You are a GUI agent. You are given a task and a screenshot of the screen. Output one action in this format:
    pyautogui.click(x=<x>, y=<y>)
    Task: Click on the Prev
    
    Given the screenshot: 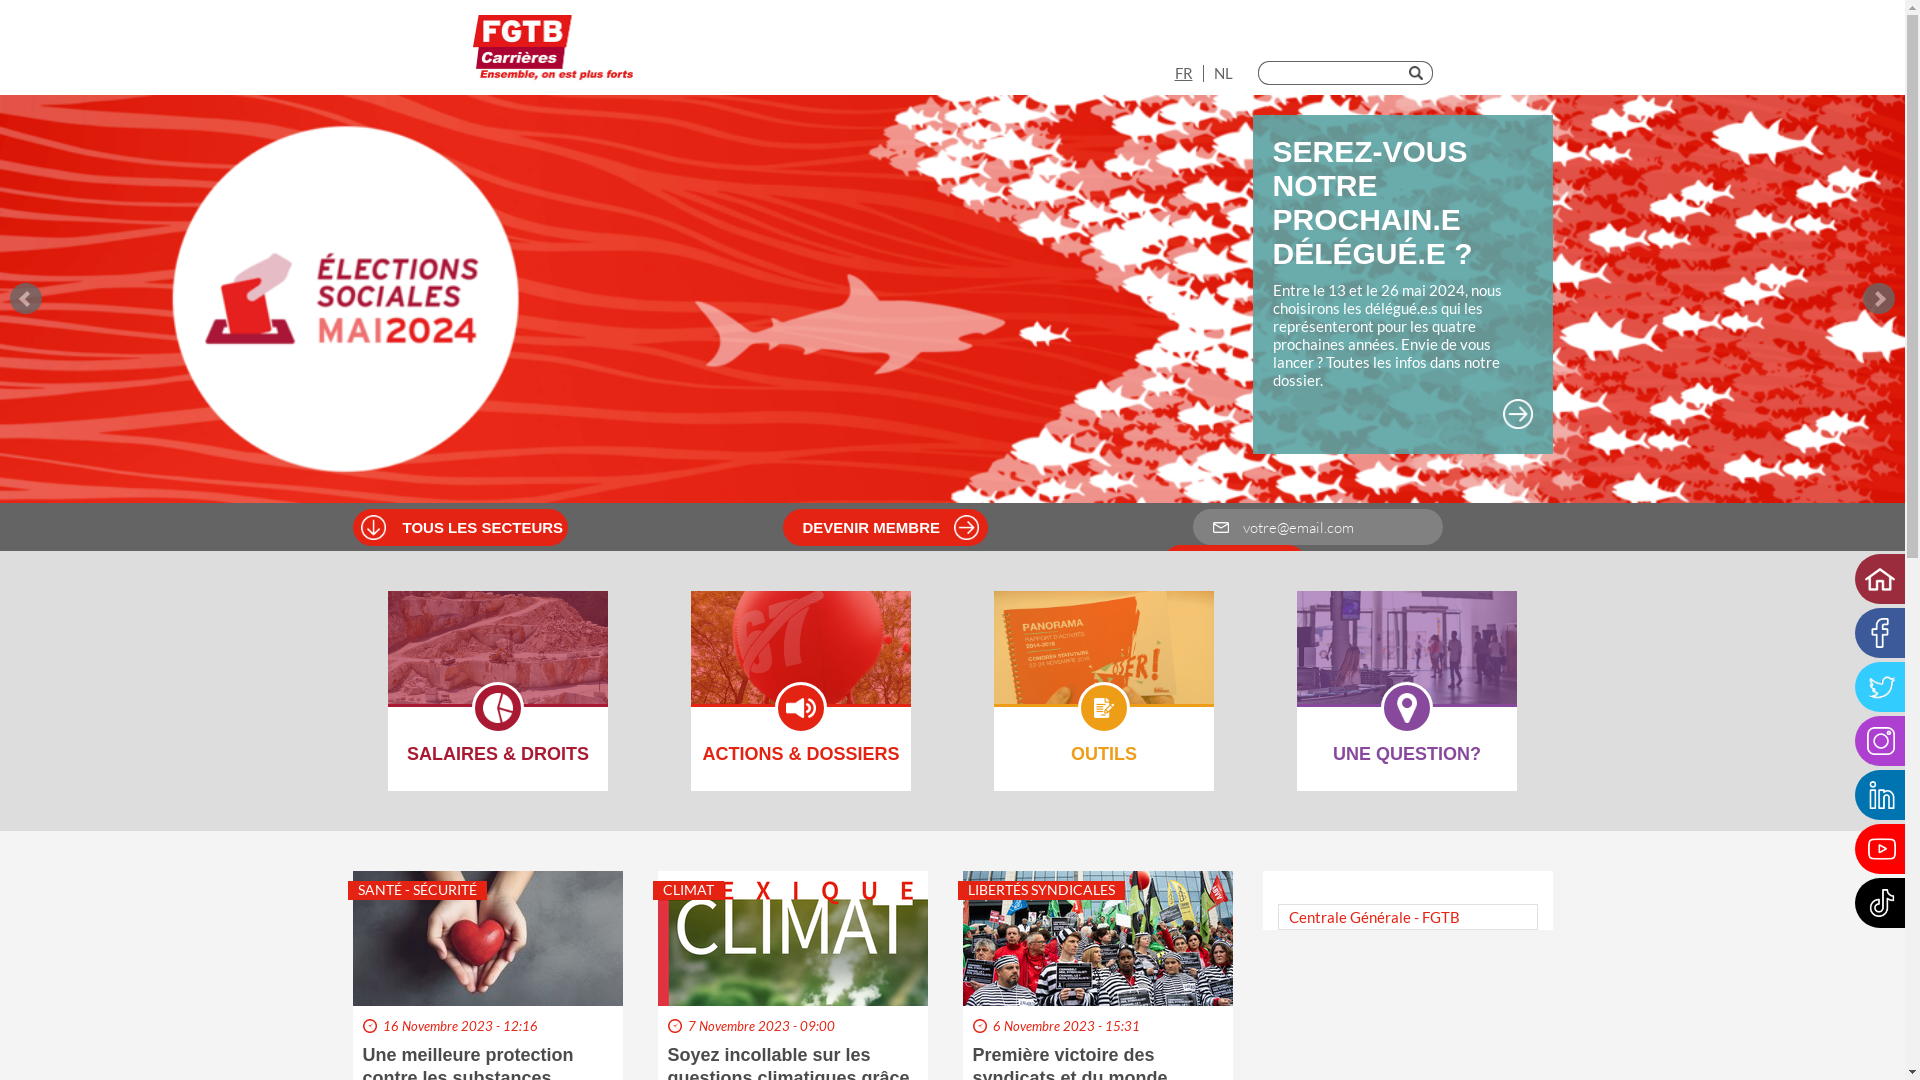 What is the action you would take?
    pyautogui.click(x=26, y=299)
    